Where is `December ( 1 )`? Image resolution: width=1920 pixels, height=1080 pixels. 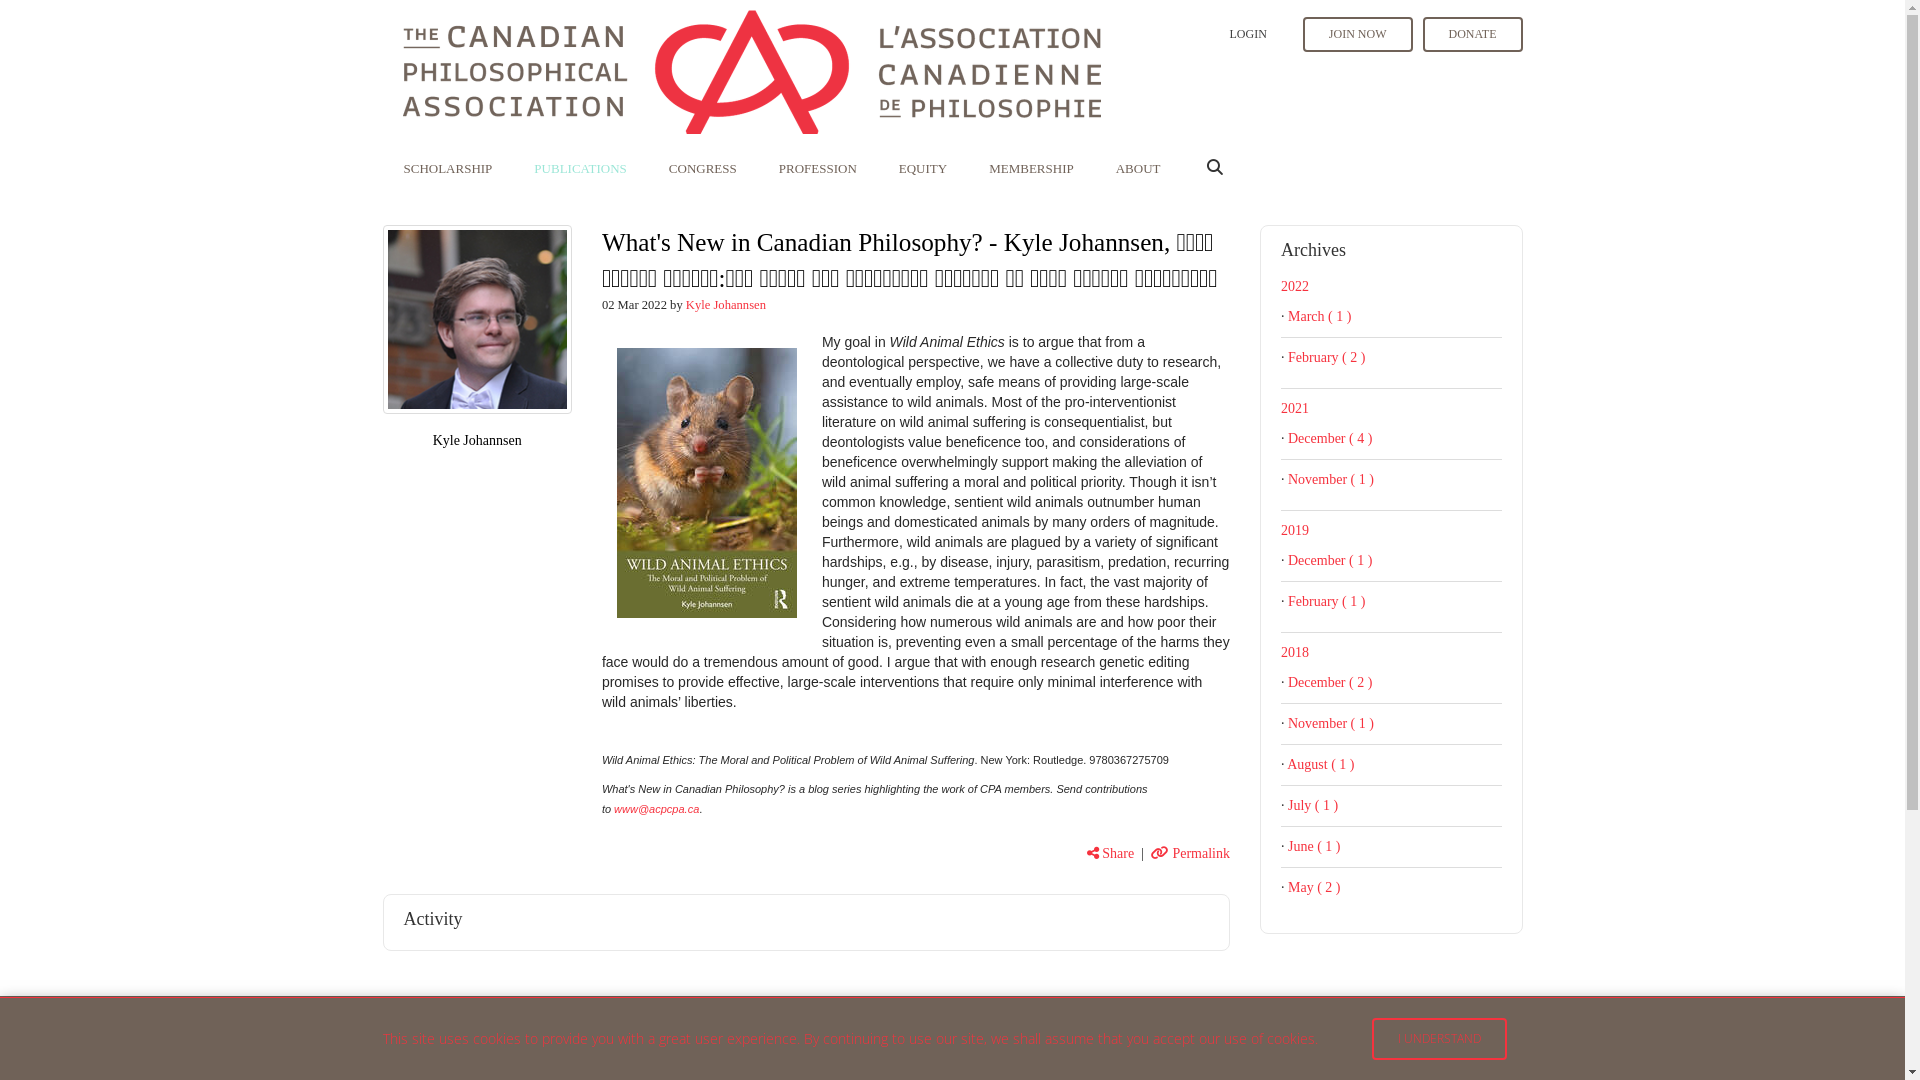 December ( 1 ) is located at coordinates (1330, 560).